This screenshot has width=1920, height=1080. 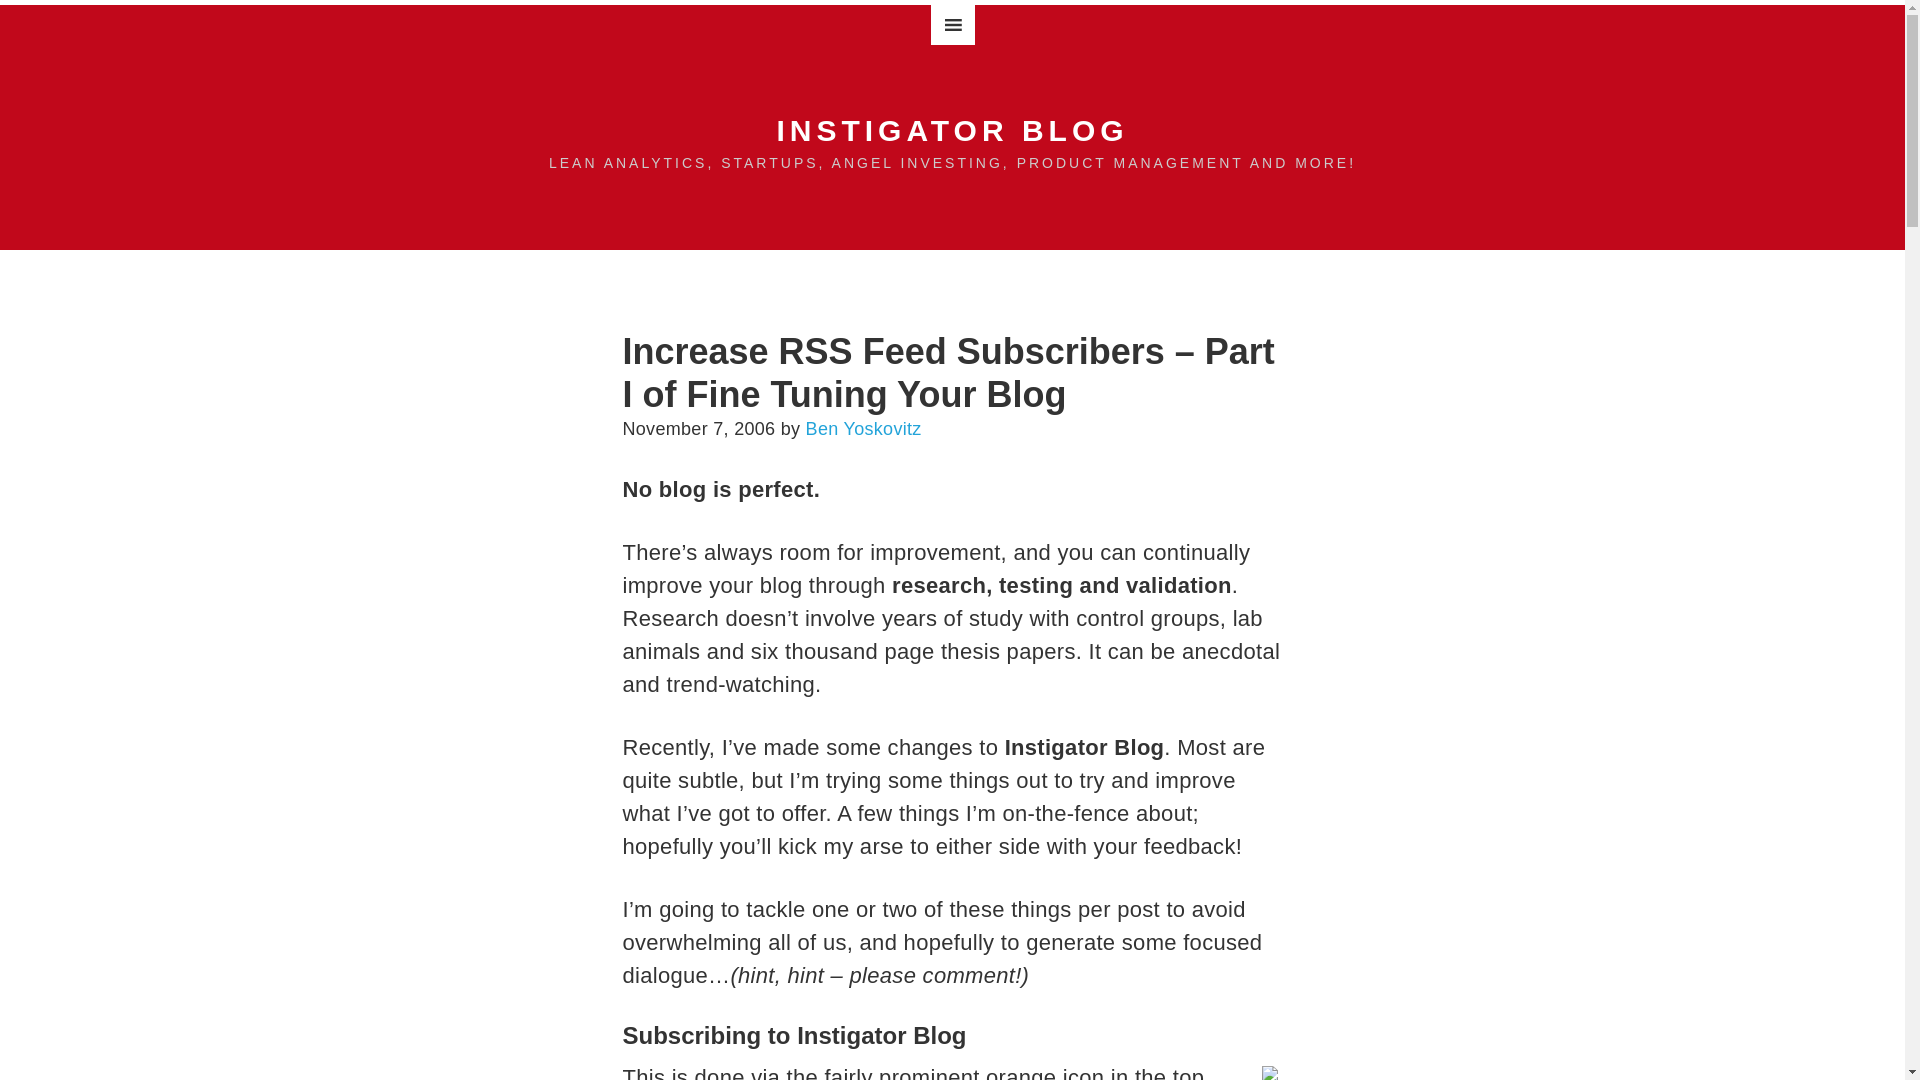 I want to click on Ben Yoskovitz, so click(x=864, y=428).